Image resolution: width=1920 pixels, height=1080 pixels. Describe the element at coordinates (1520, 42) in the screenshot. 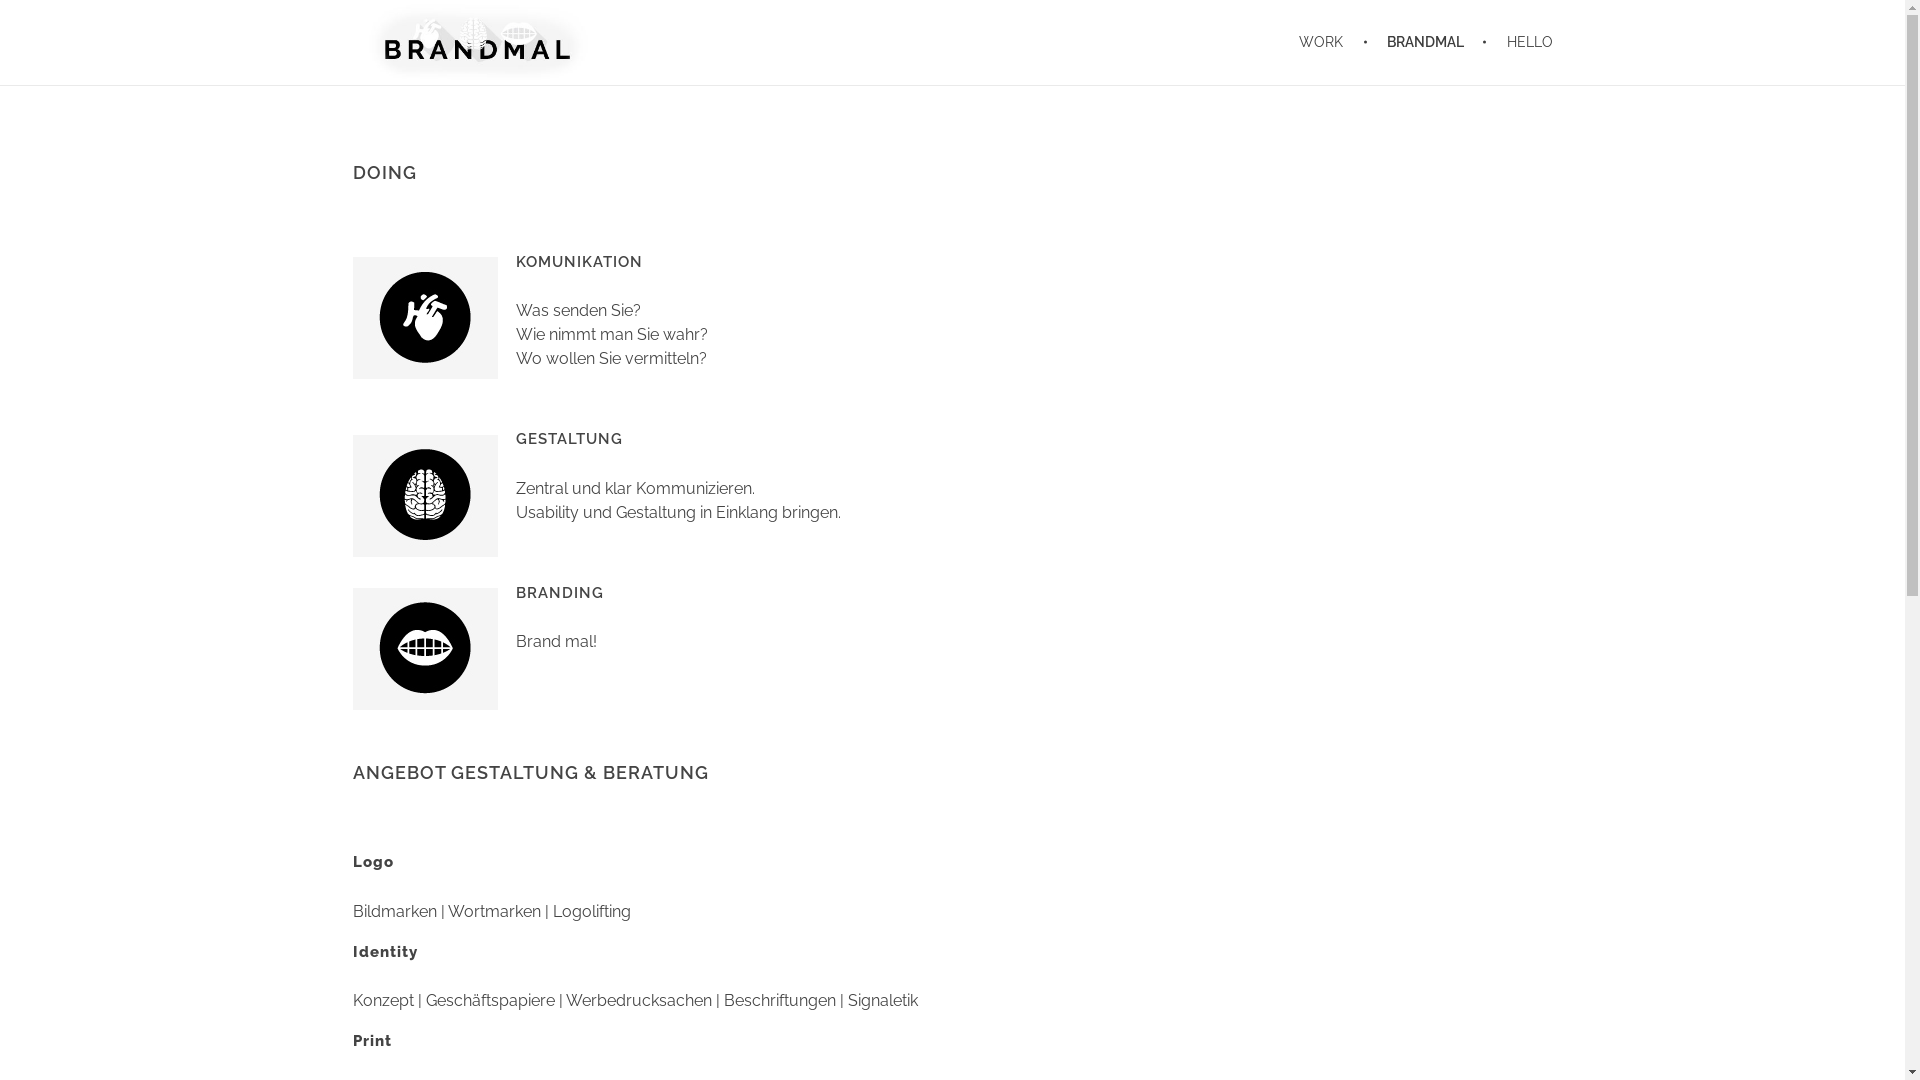

I see `HELLO` at that location.